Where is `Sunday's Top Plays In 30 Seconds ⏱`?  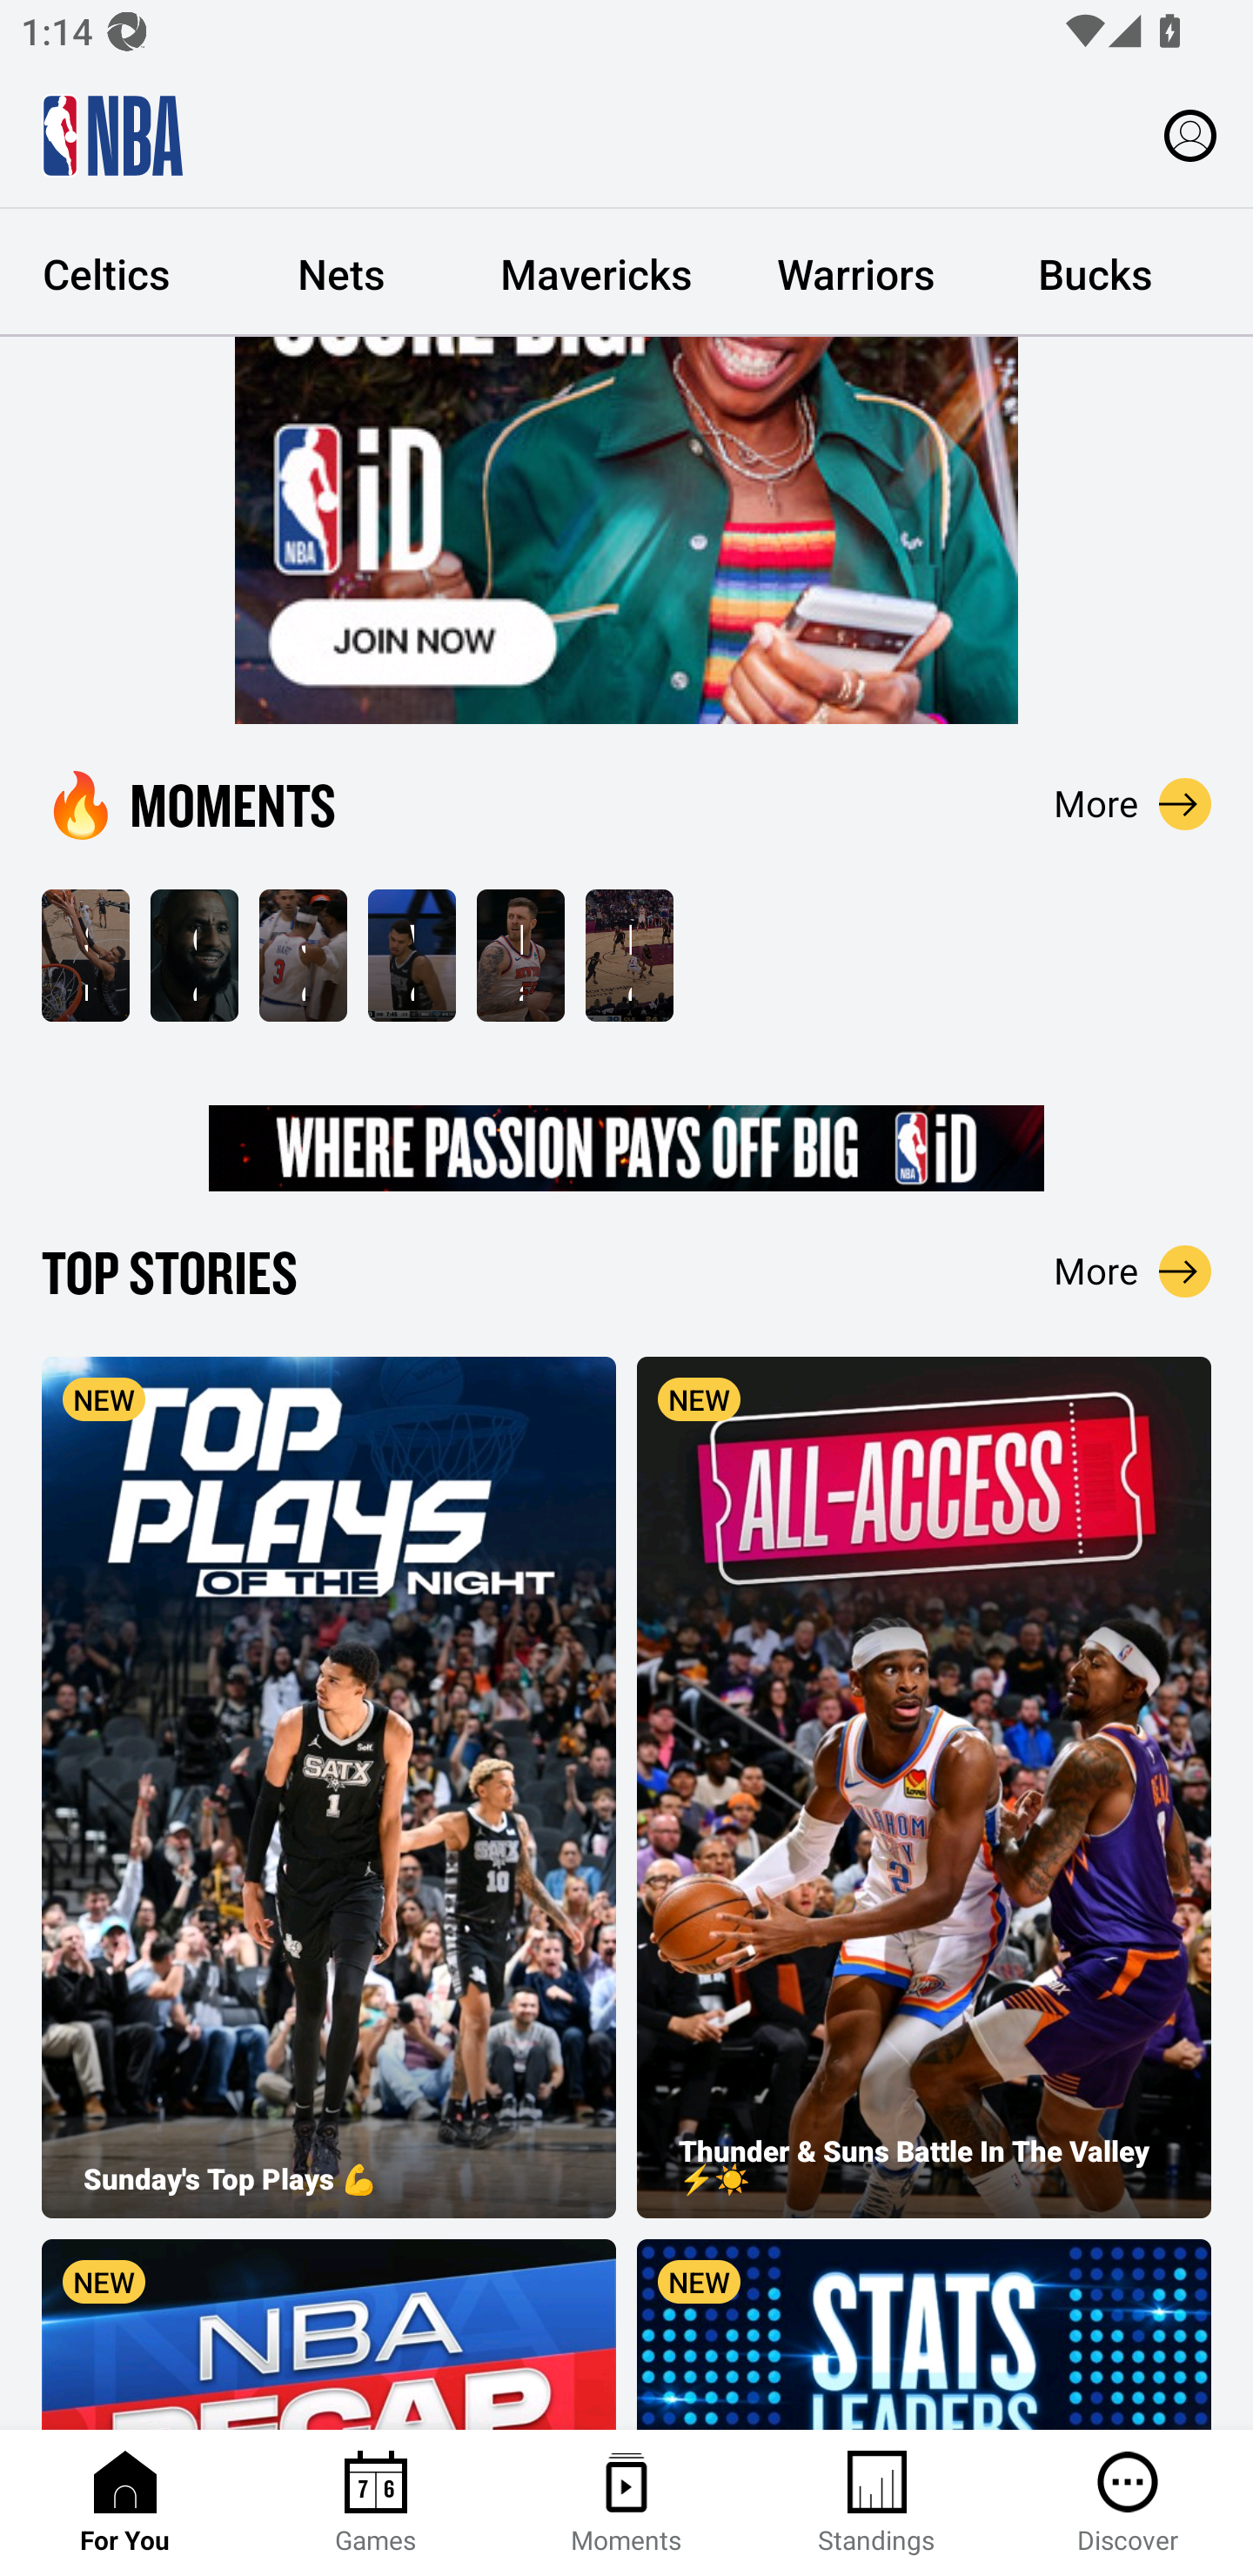
Sunday's Top Plays In 30 Seconds ⏱ is located at coordinates (85, 956).